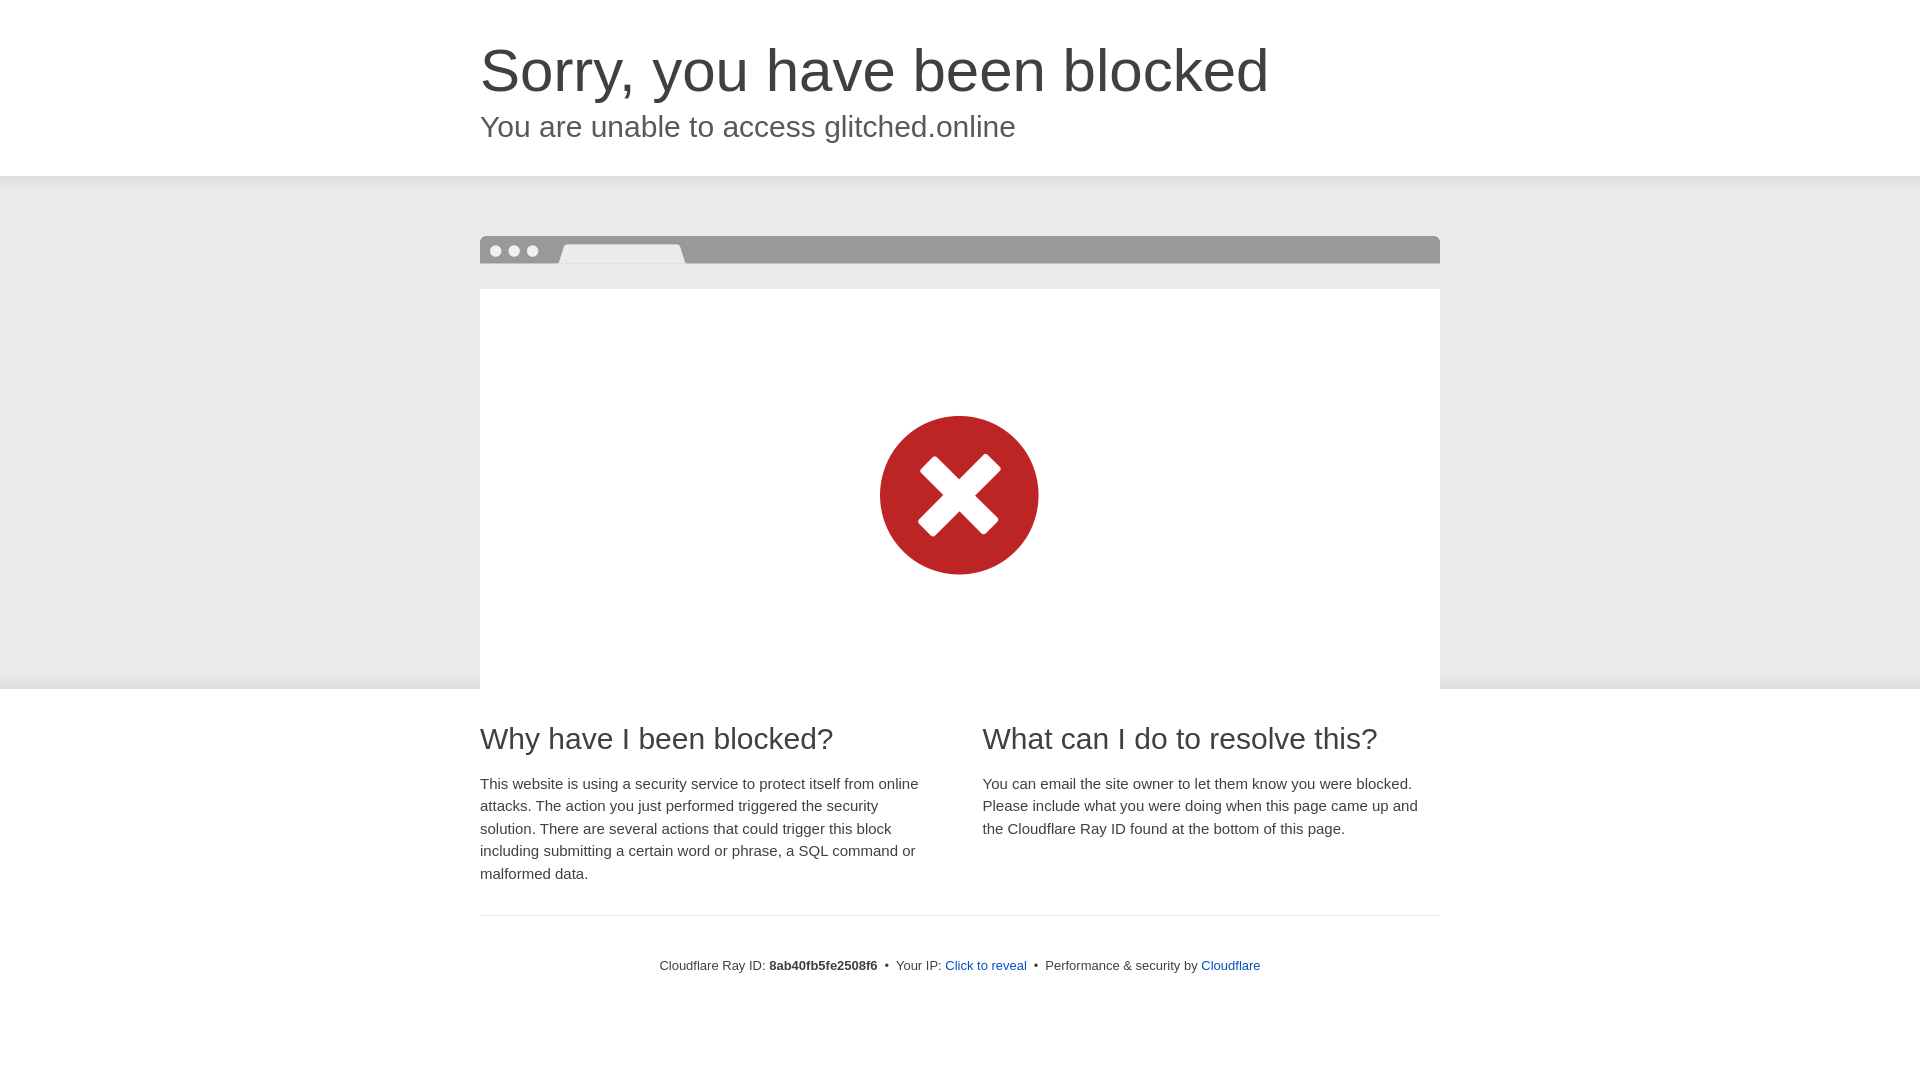 The width and height of the screenshot is (1920, 1080). What do you see at coordinates (986, 966) in the screenshot?
I see `Click to reveal` at bounding box center [986, 966].